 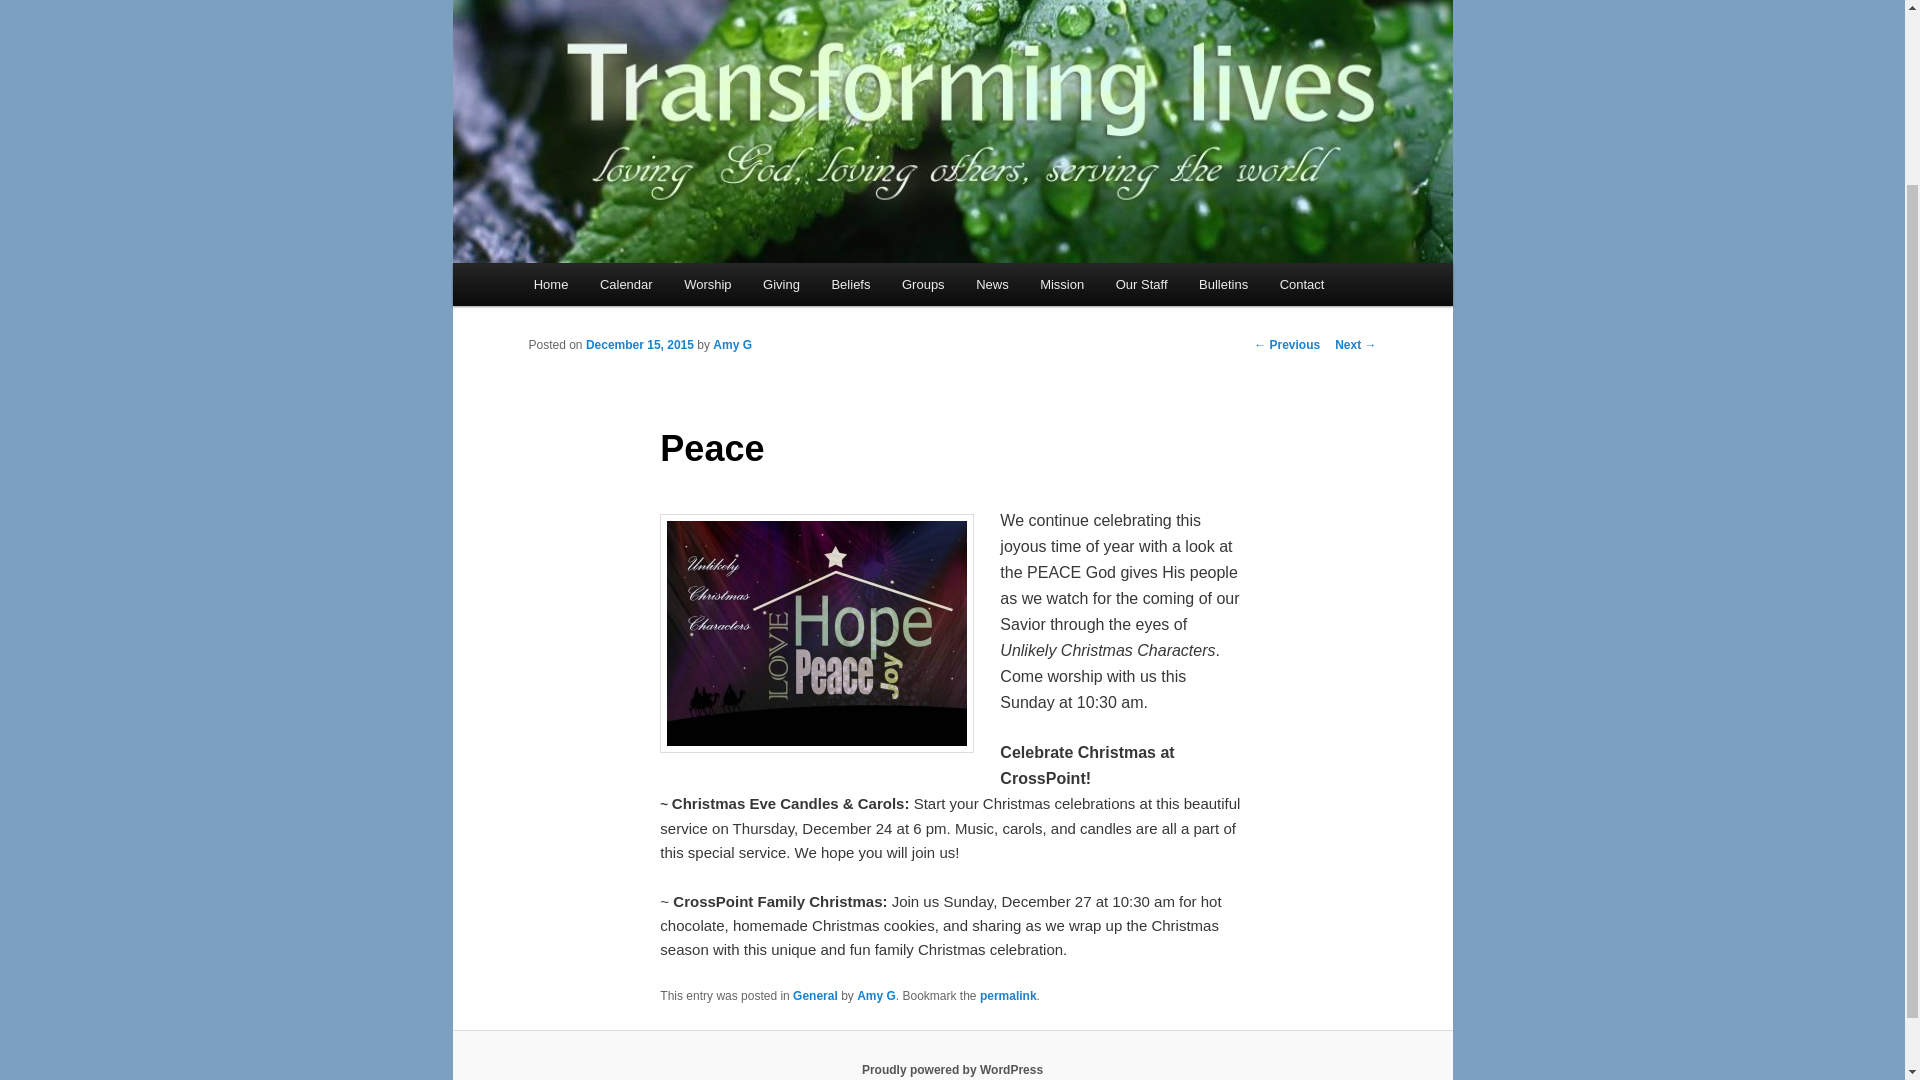 What do you see at coordinates (1008, 996) in the screenshot?
I see `Permalink to Peace` at bounding box center [1008, 996].